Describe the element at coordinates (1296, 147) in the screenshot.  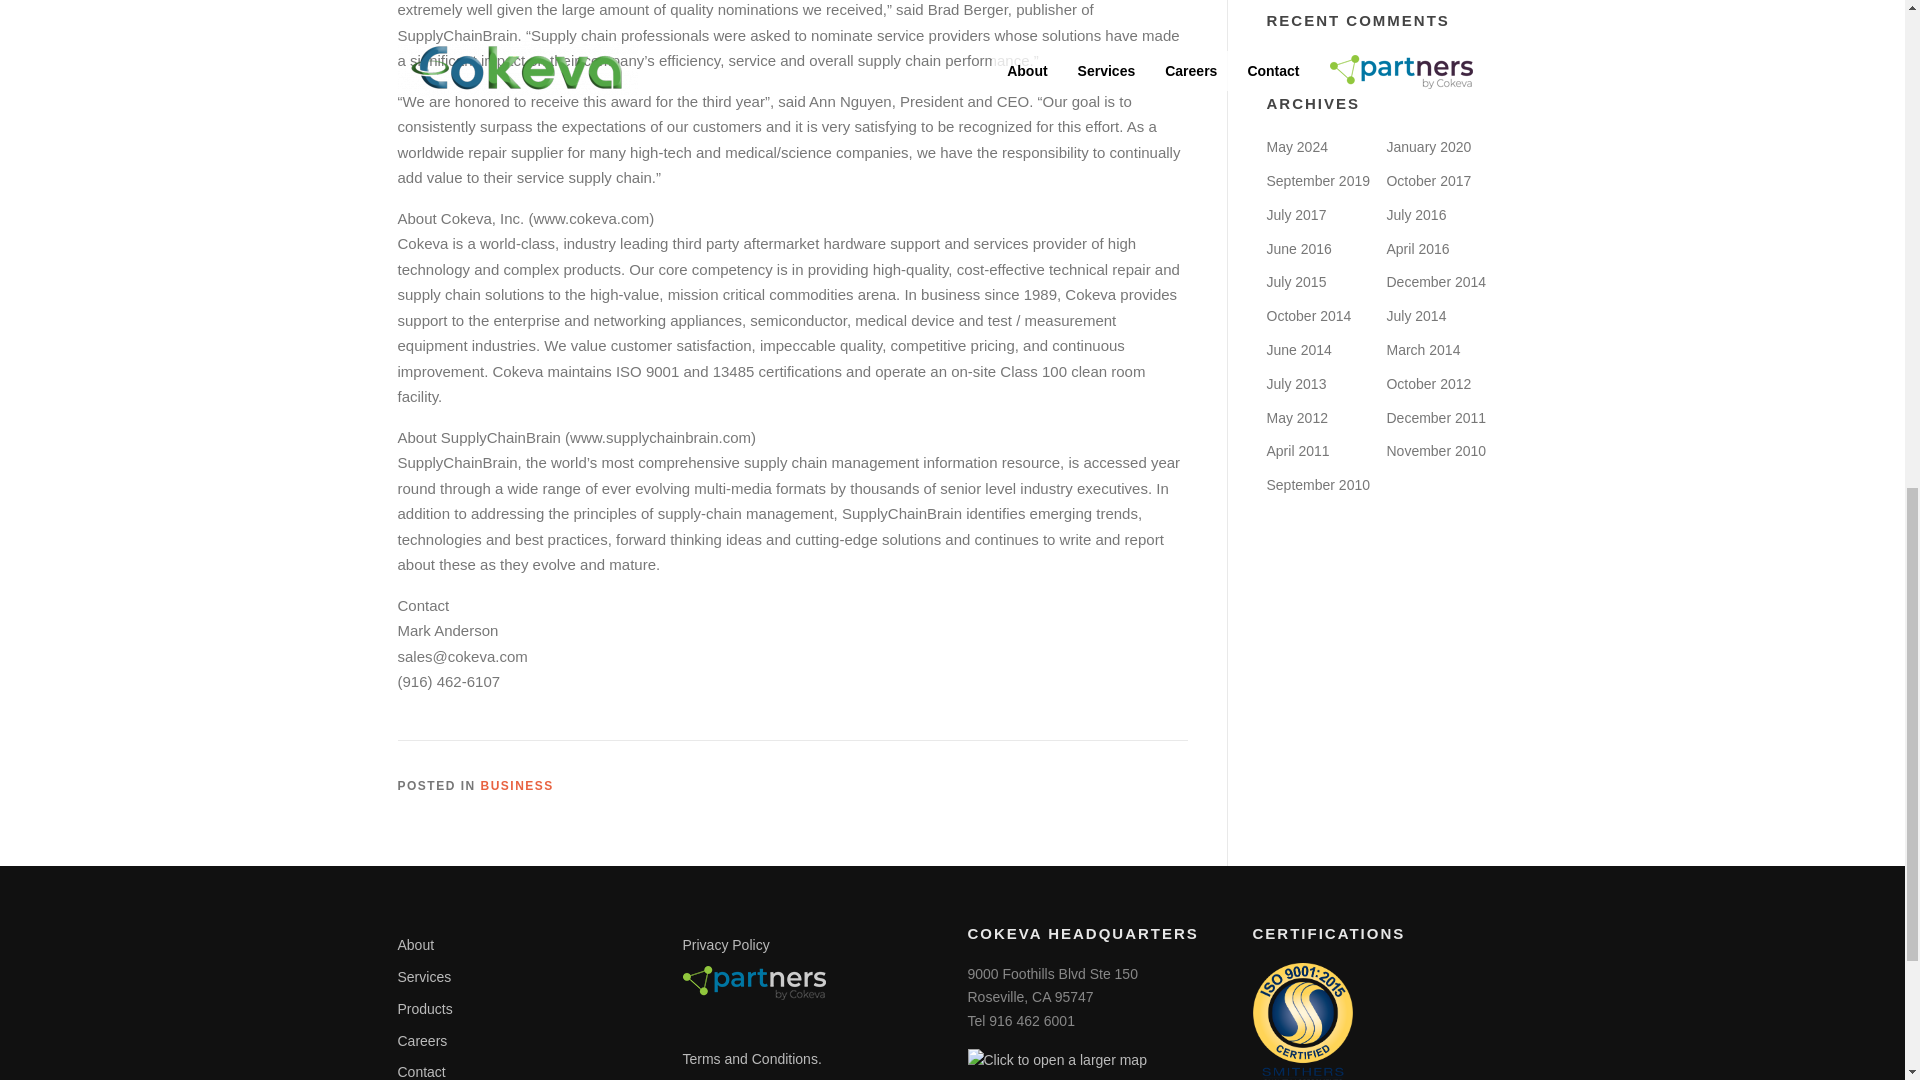
I see `May 2024` at that location.